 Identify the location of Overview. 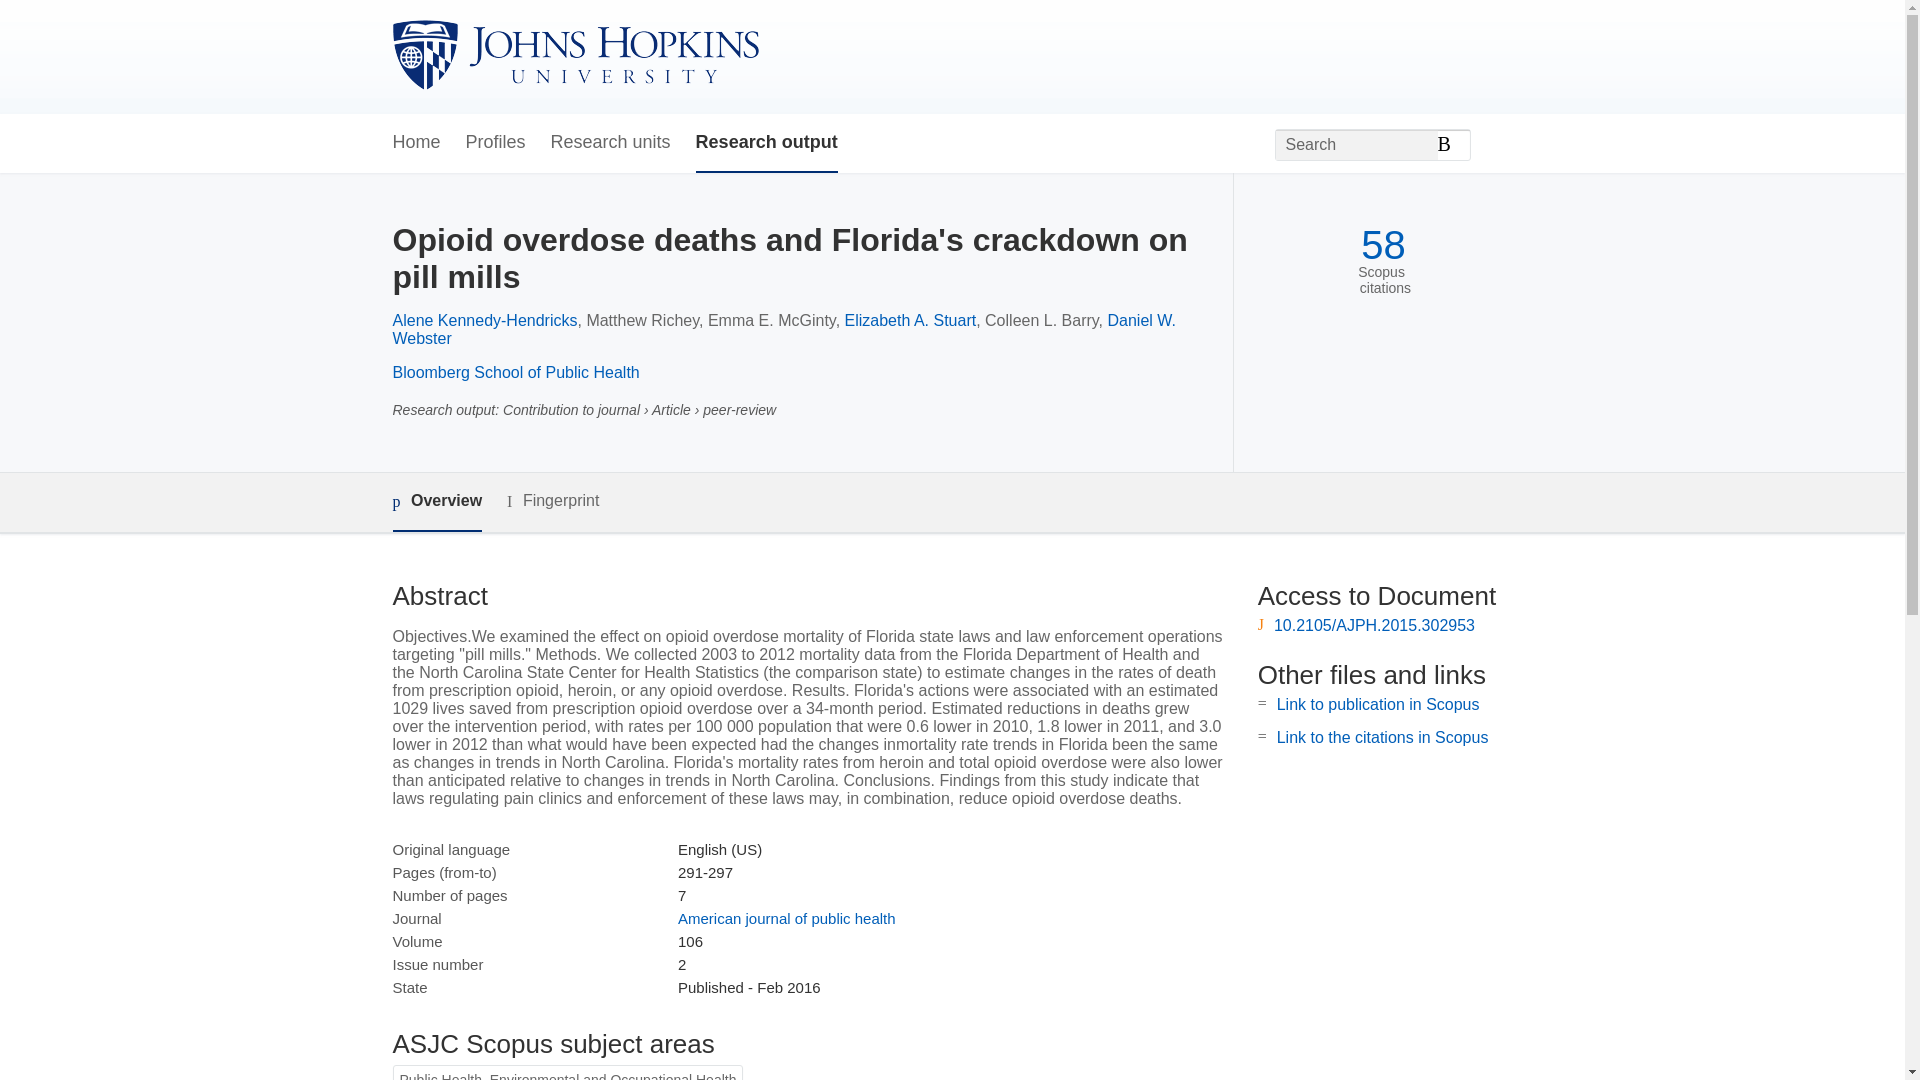
(436, 502).